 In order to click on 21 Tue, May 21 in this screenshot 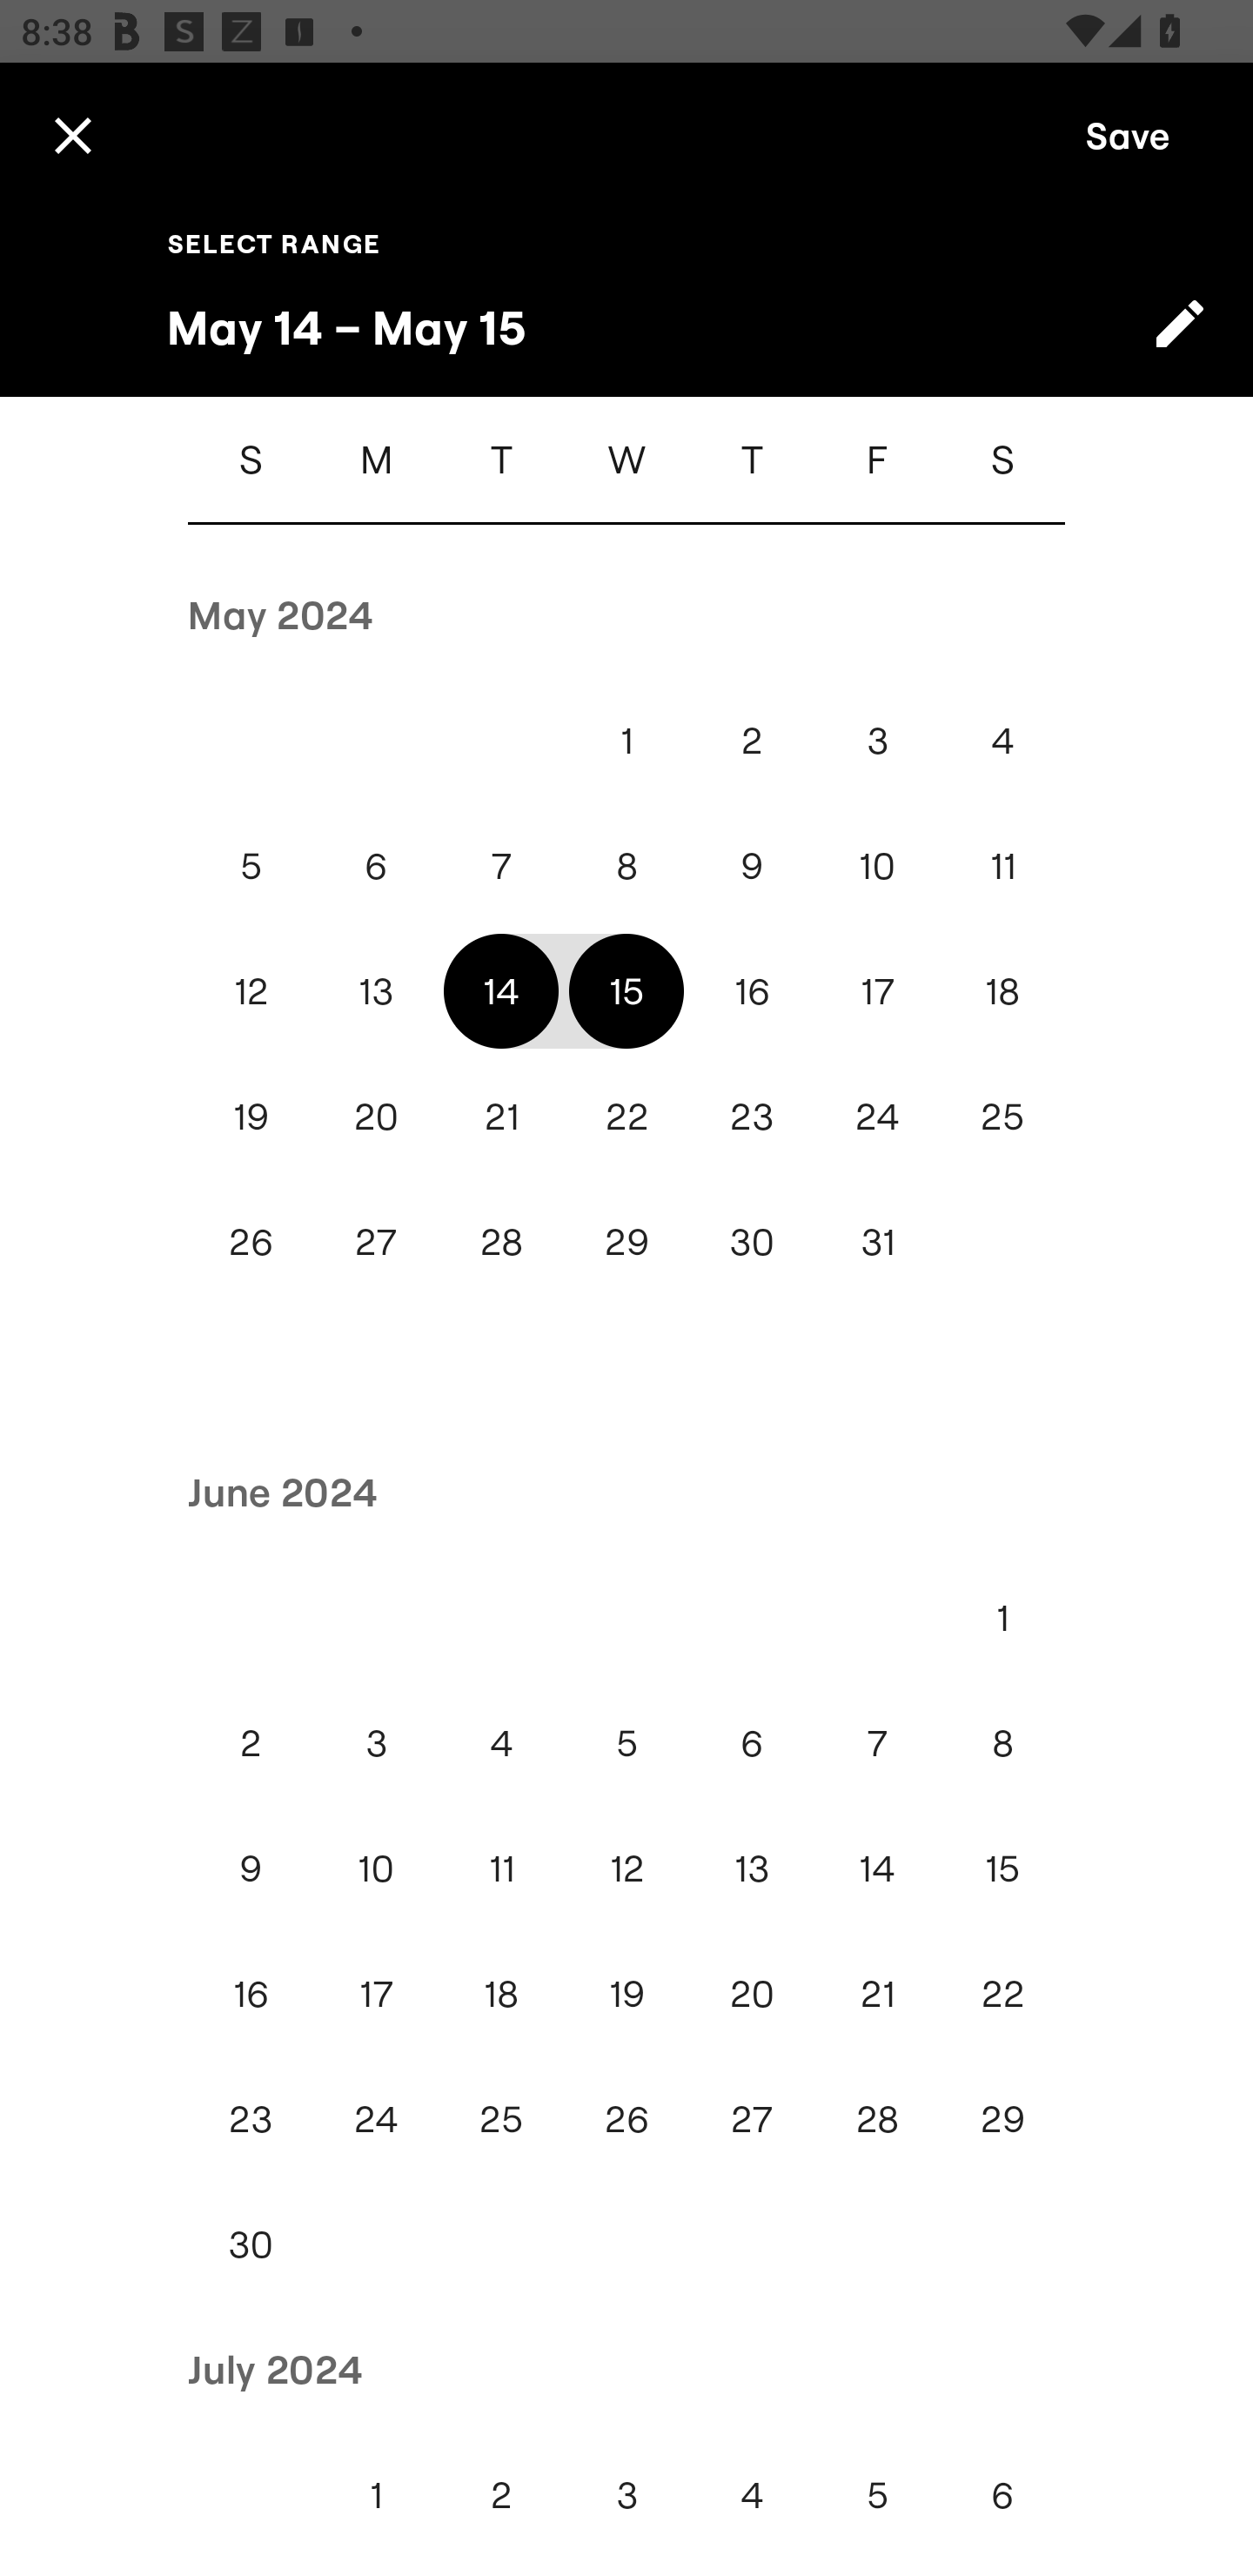, I will do `click(501, 1116)`.